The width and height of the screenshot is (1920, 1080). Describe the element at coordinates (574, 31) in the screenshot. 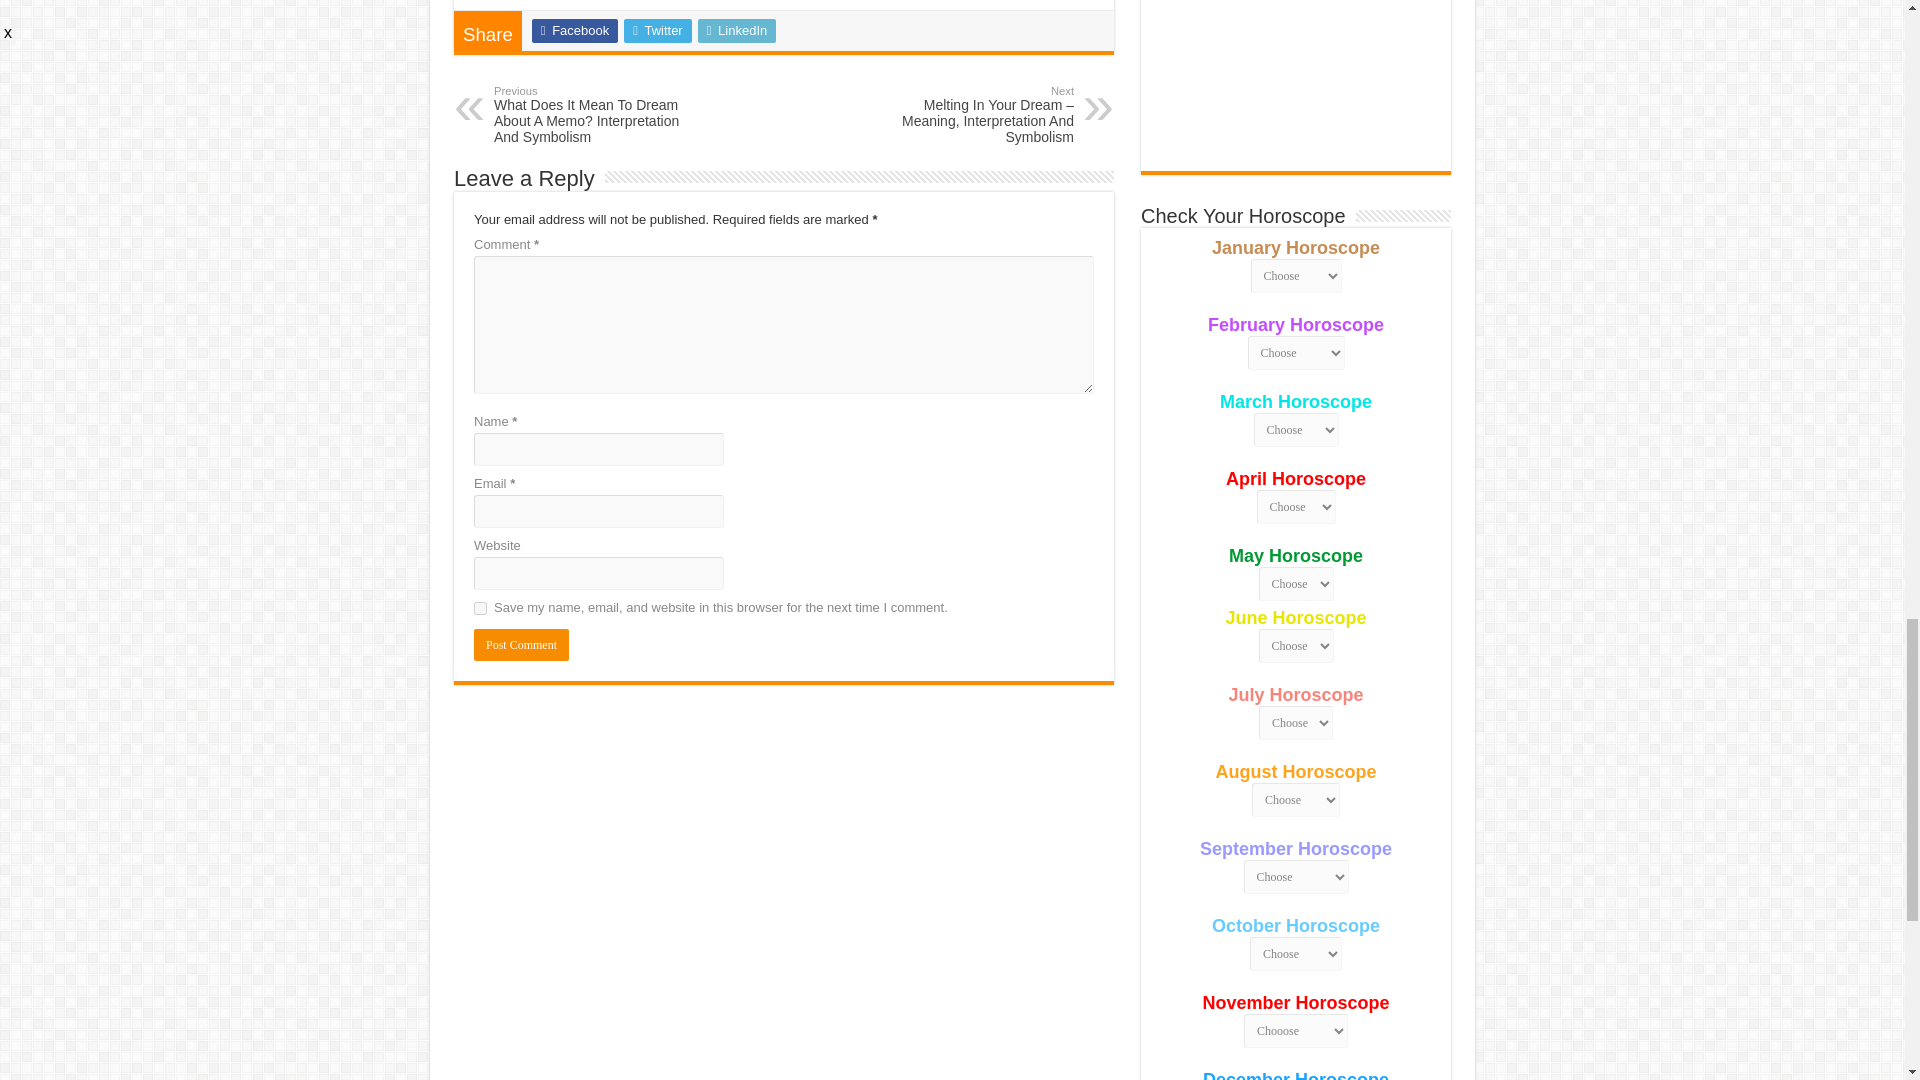

I see `Facebook` at that location.